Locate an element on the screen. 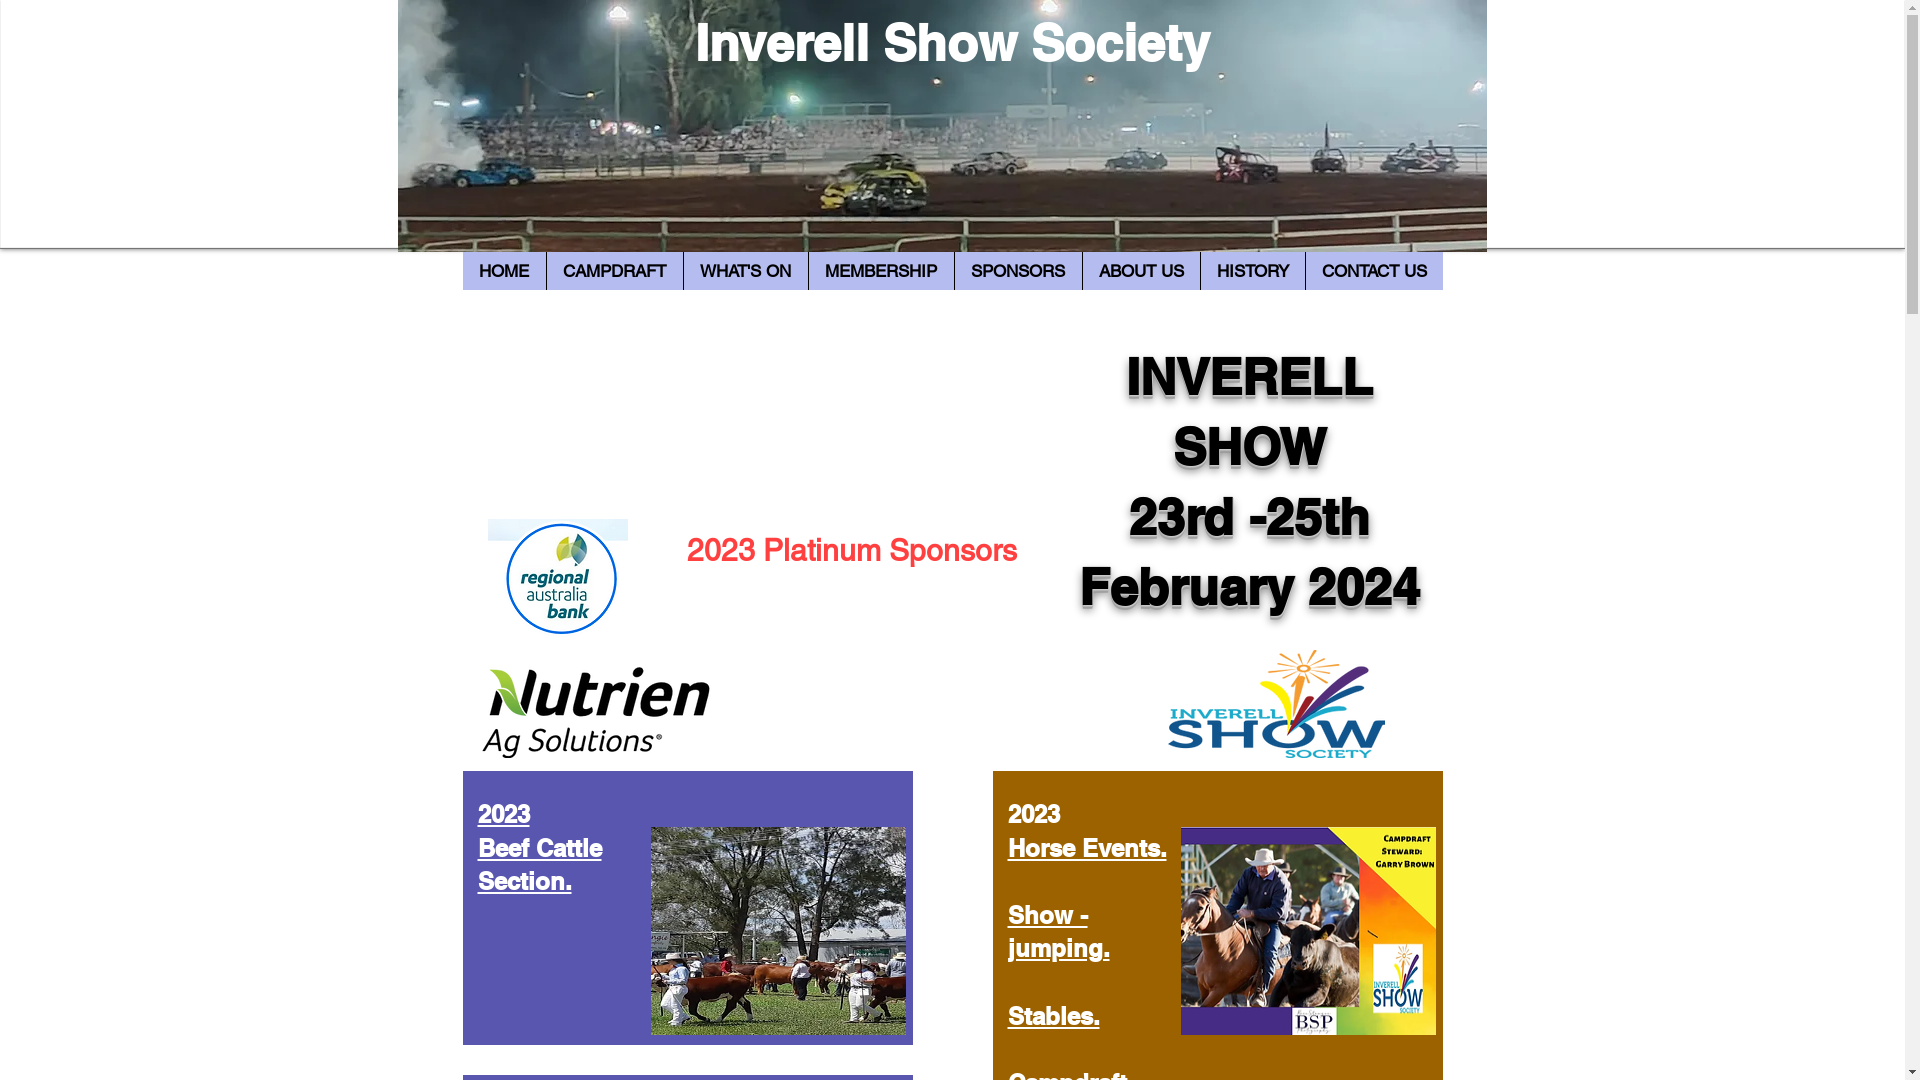  CONTACT US is located at coordinates (1373, 271).